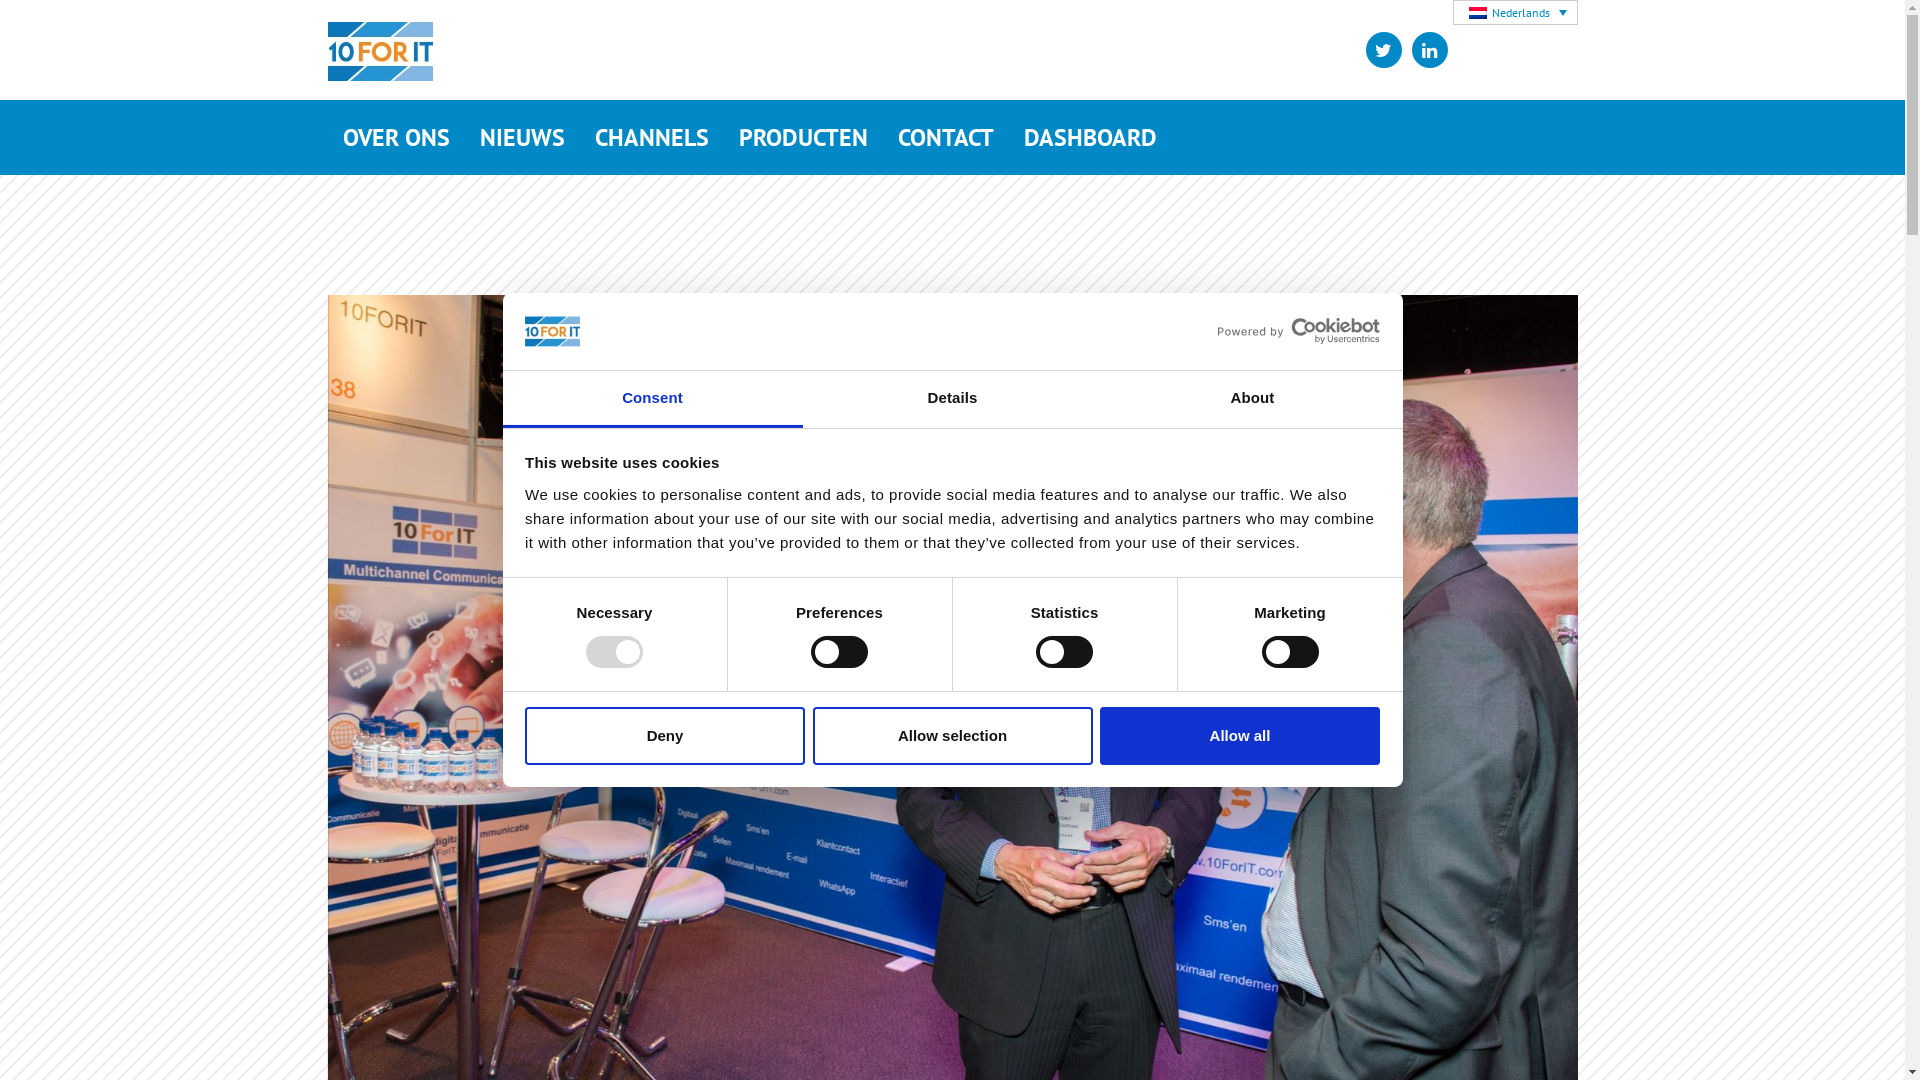 The height and width of the screenshot is (1080, 1920). Describe the element at coordinates (952, 400) in the screenshot. I see `Details` at that location.